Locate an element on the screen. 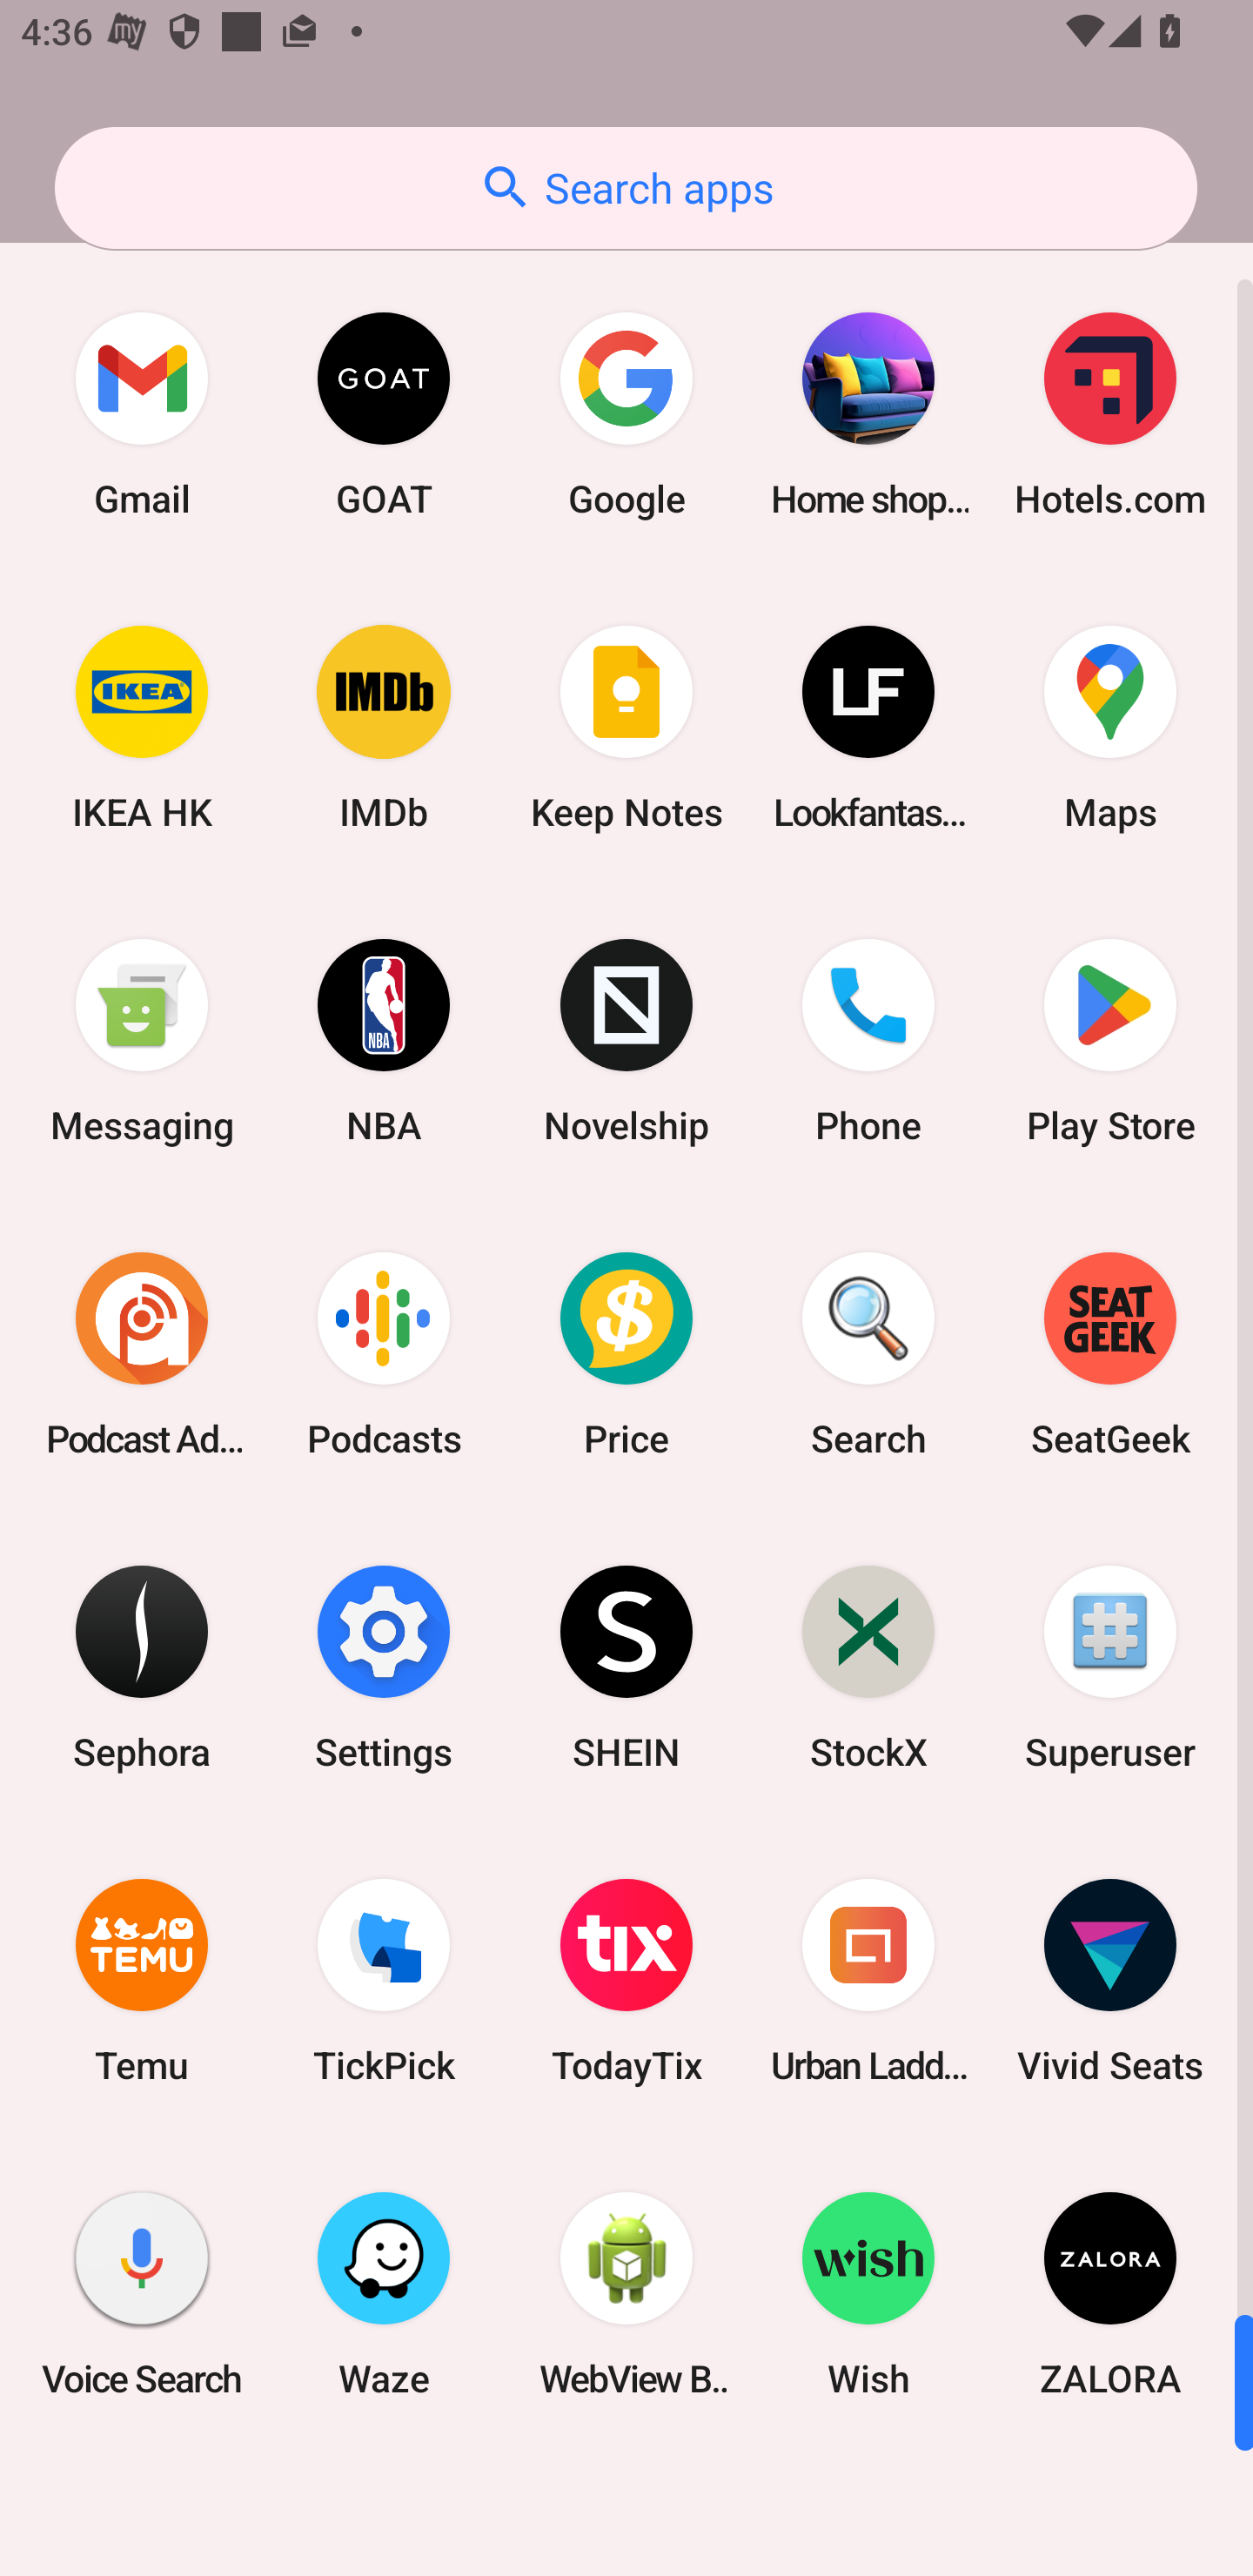 The width and height of the screenshot is (1253, 2576). TickPick is located at coordinates (384, 1981).